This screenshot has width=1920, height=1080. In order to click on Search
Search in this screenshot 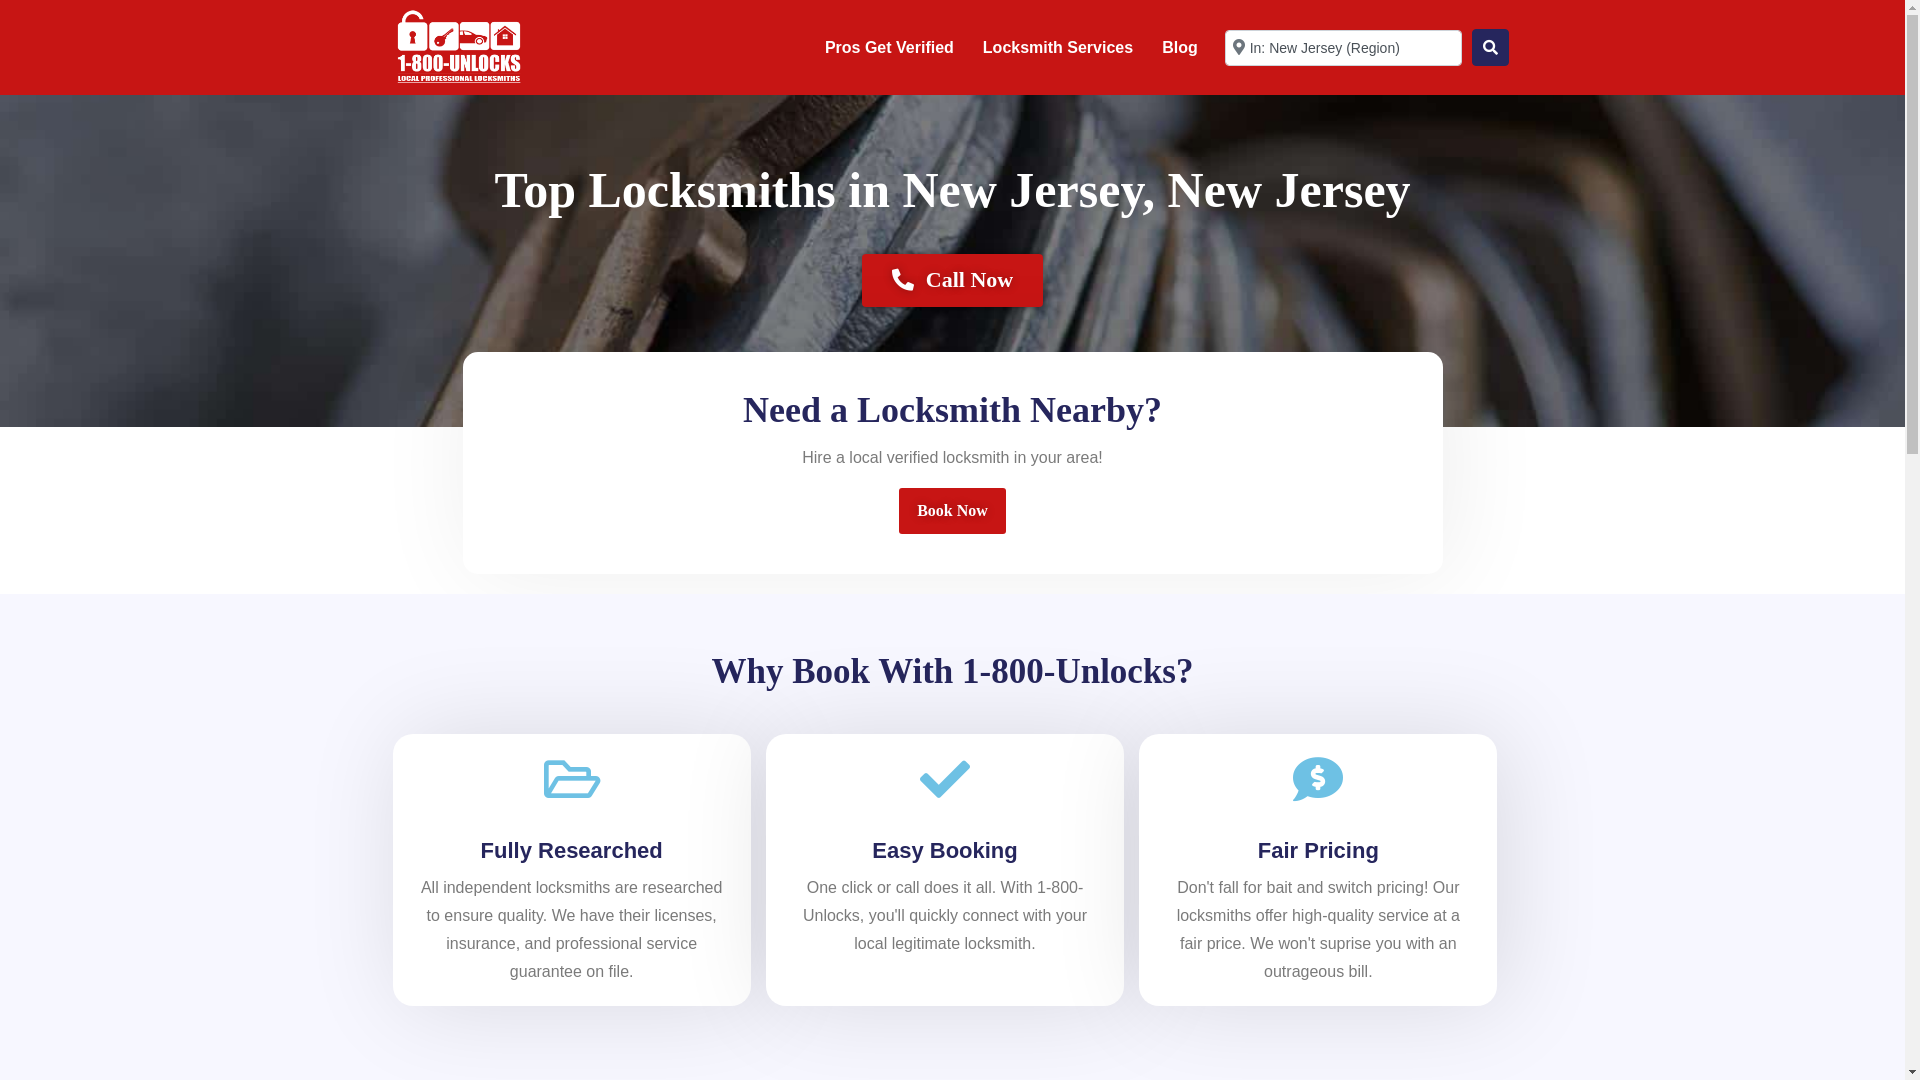, I will do `click(1490, 48)`.